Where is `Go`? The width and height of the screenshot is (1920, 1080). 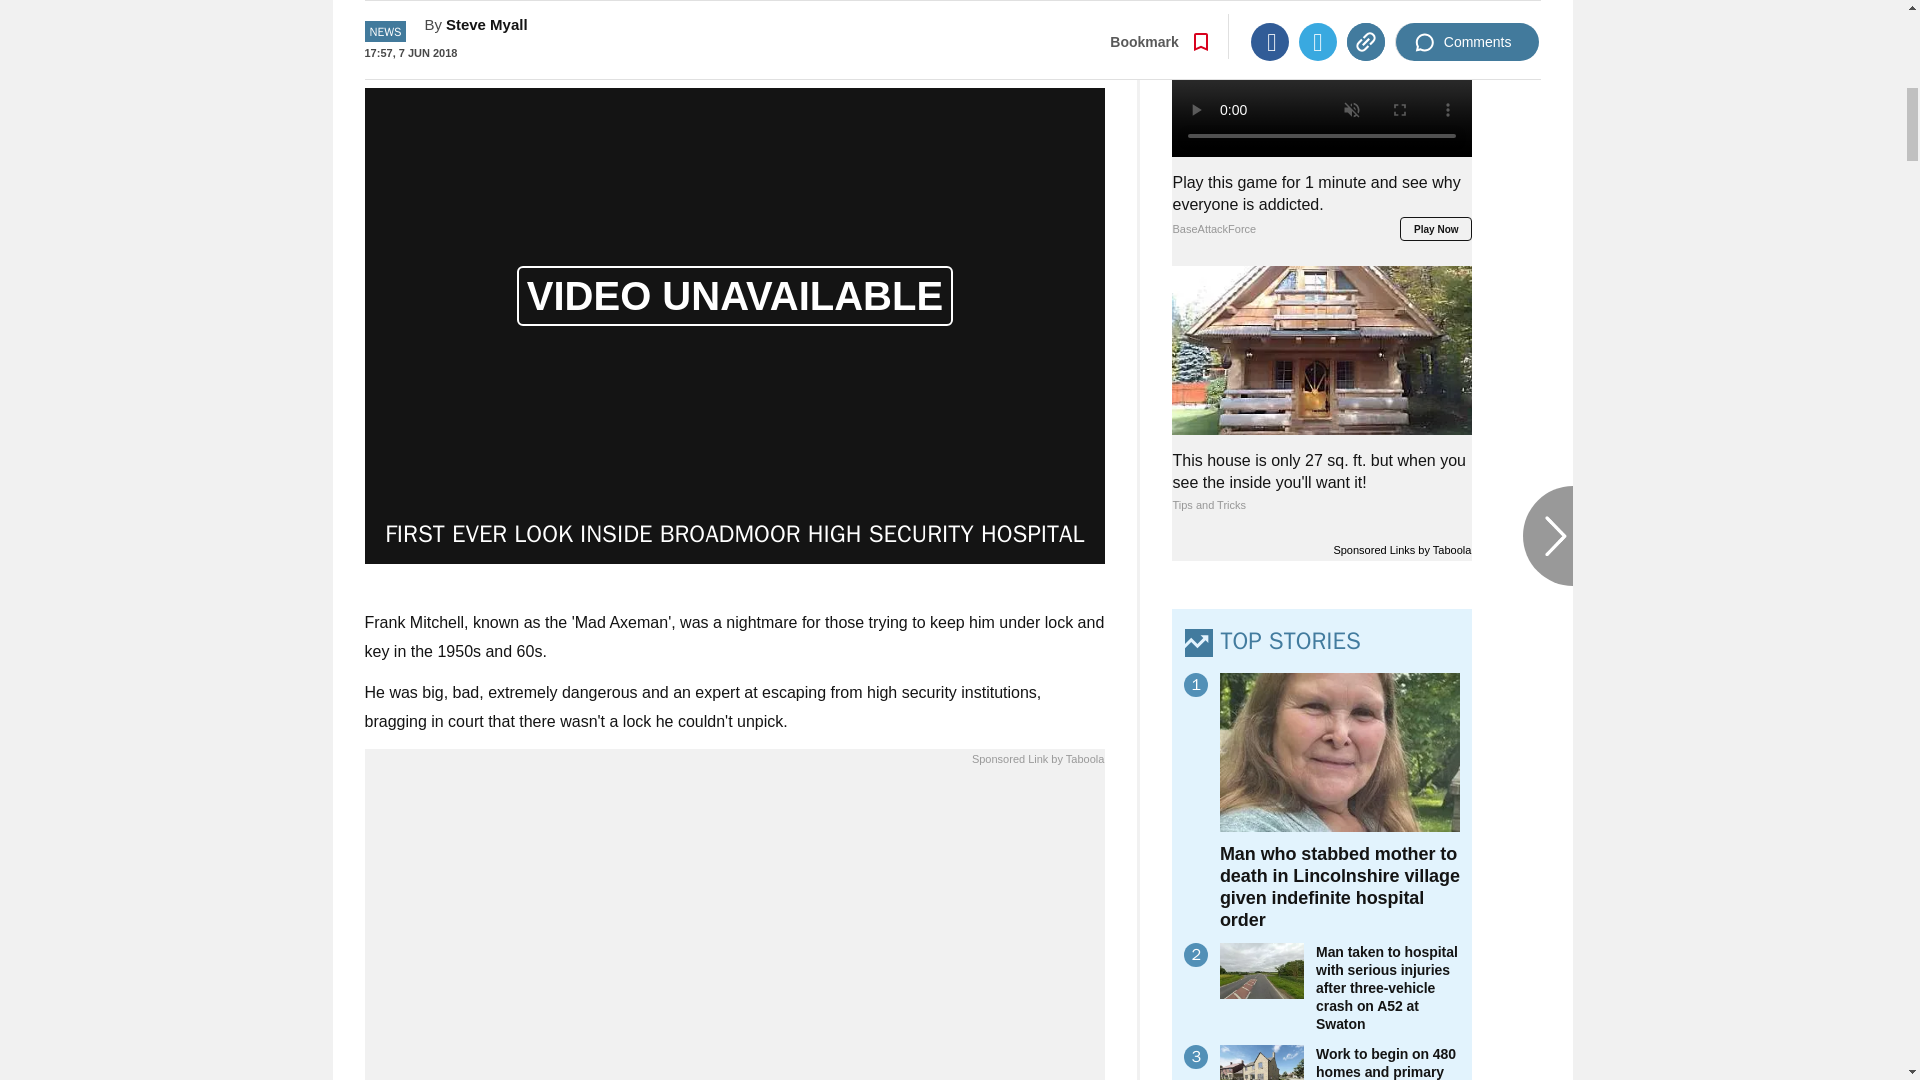
Go is located at coordinates (962, 24).